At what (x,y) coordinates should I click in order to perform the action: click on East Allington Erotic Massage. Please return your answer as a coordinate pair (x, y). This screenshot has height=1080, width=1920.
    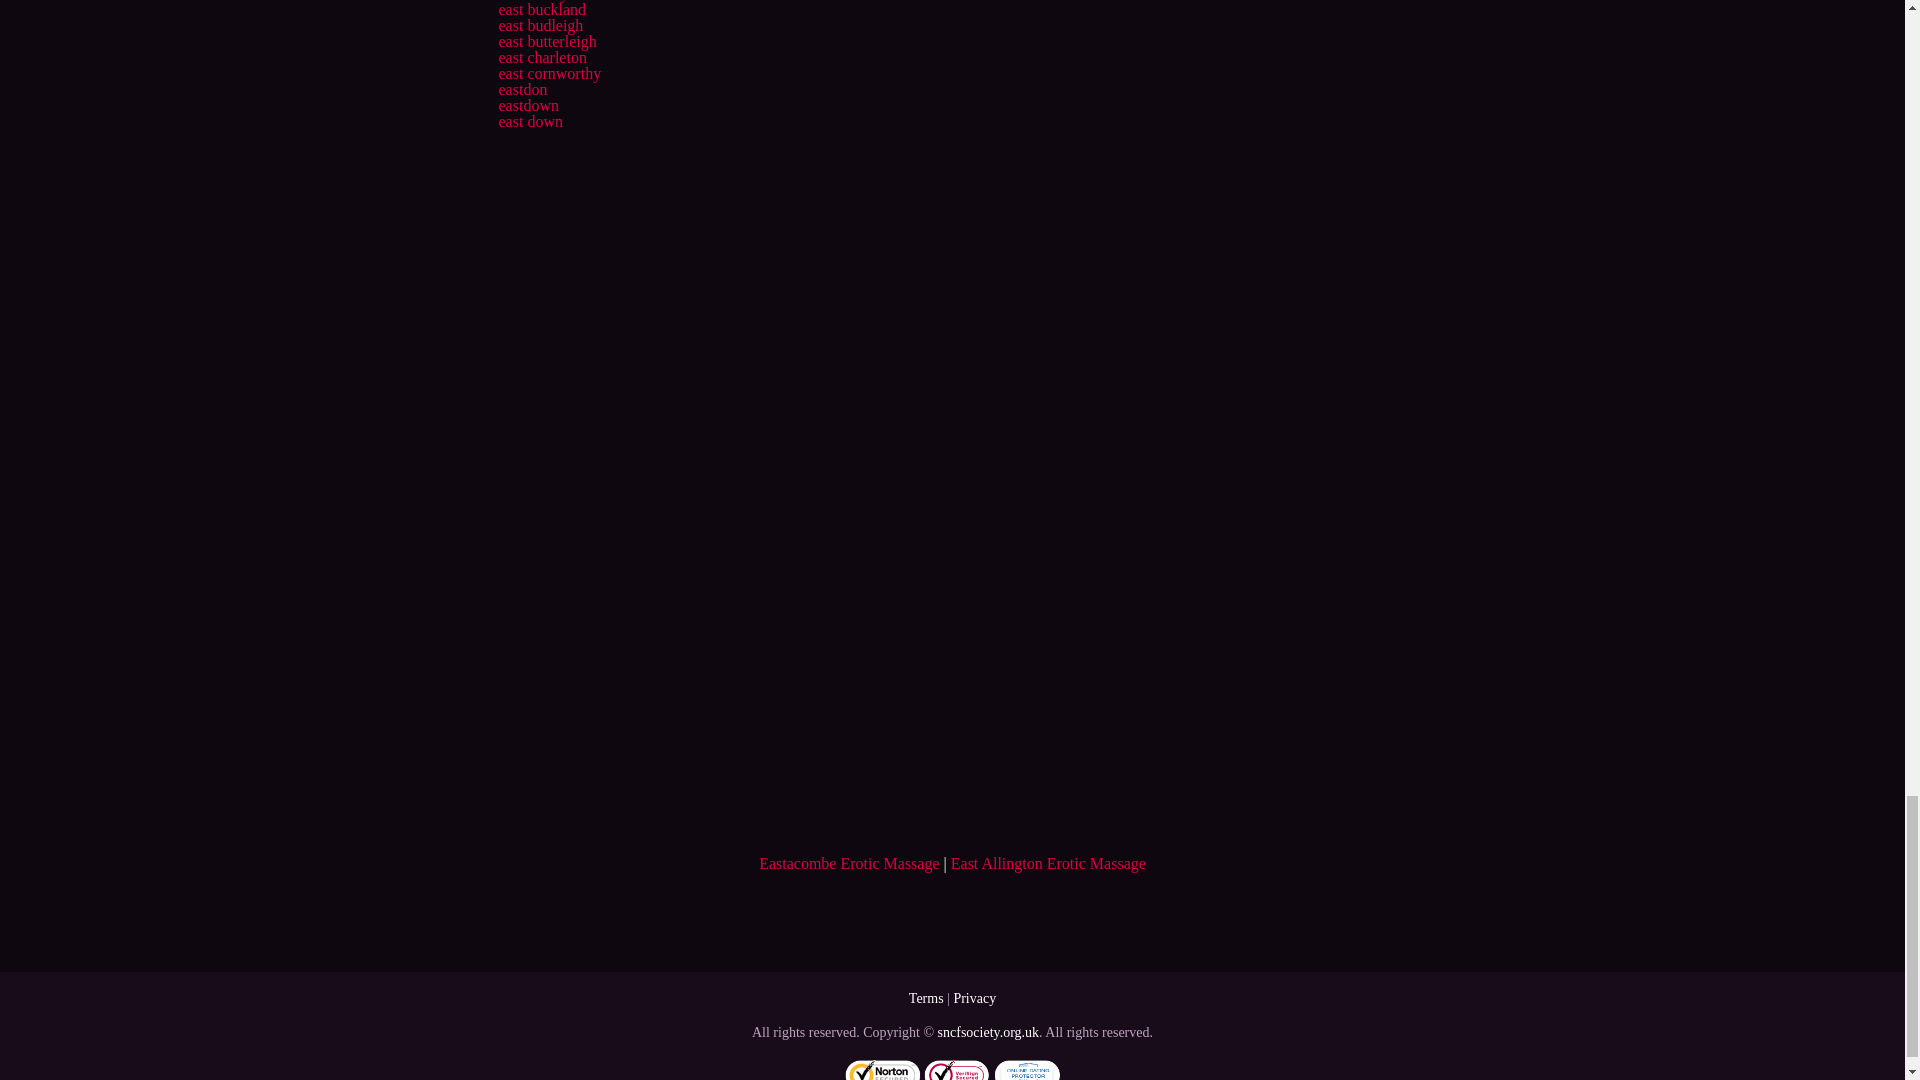
    Looking at the image, I should click on (1048, 863).